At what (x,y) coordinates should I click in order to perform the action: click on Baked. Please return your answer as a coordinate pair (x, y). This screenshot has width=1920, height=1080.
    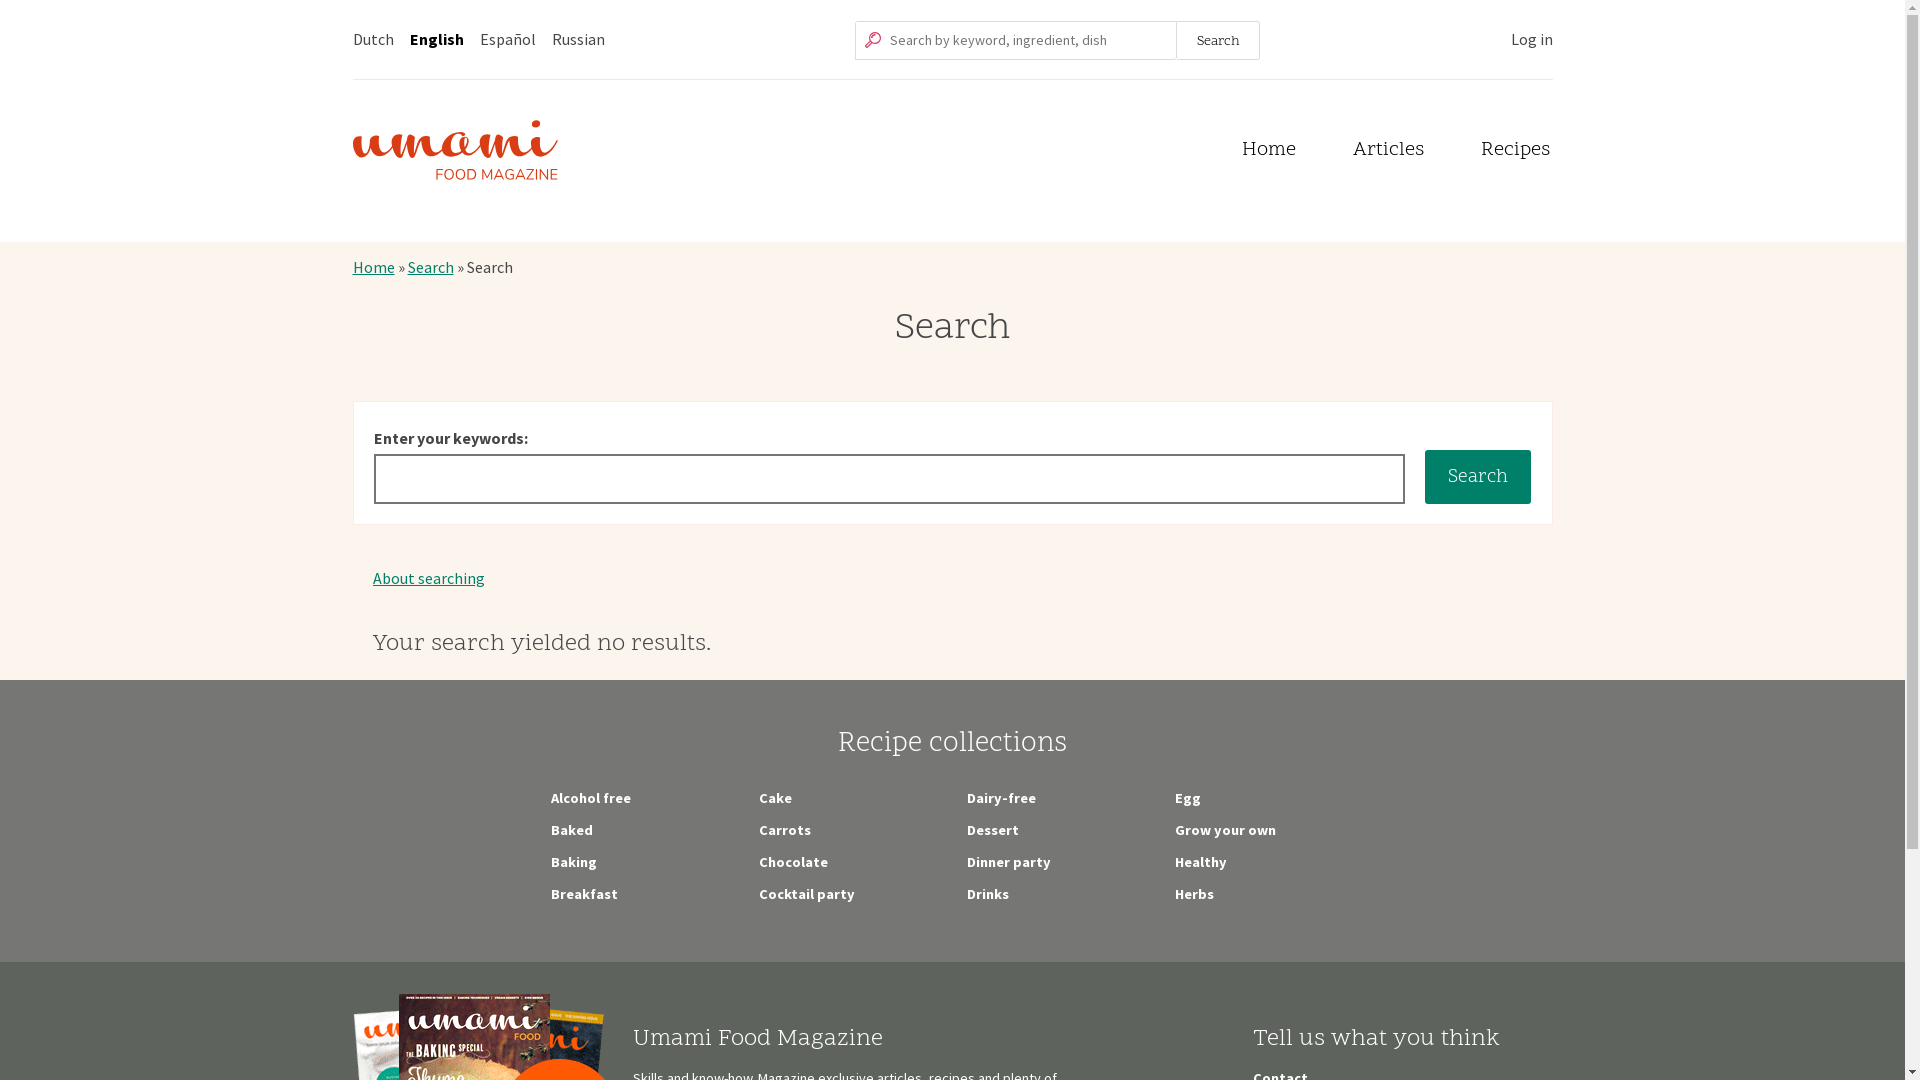
    Looking at the image, I should click on (571, 830).